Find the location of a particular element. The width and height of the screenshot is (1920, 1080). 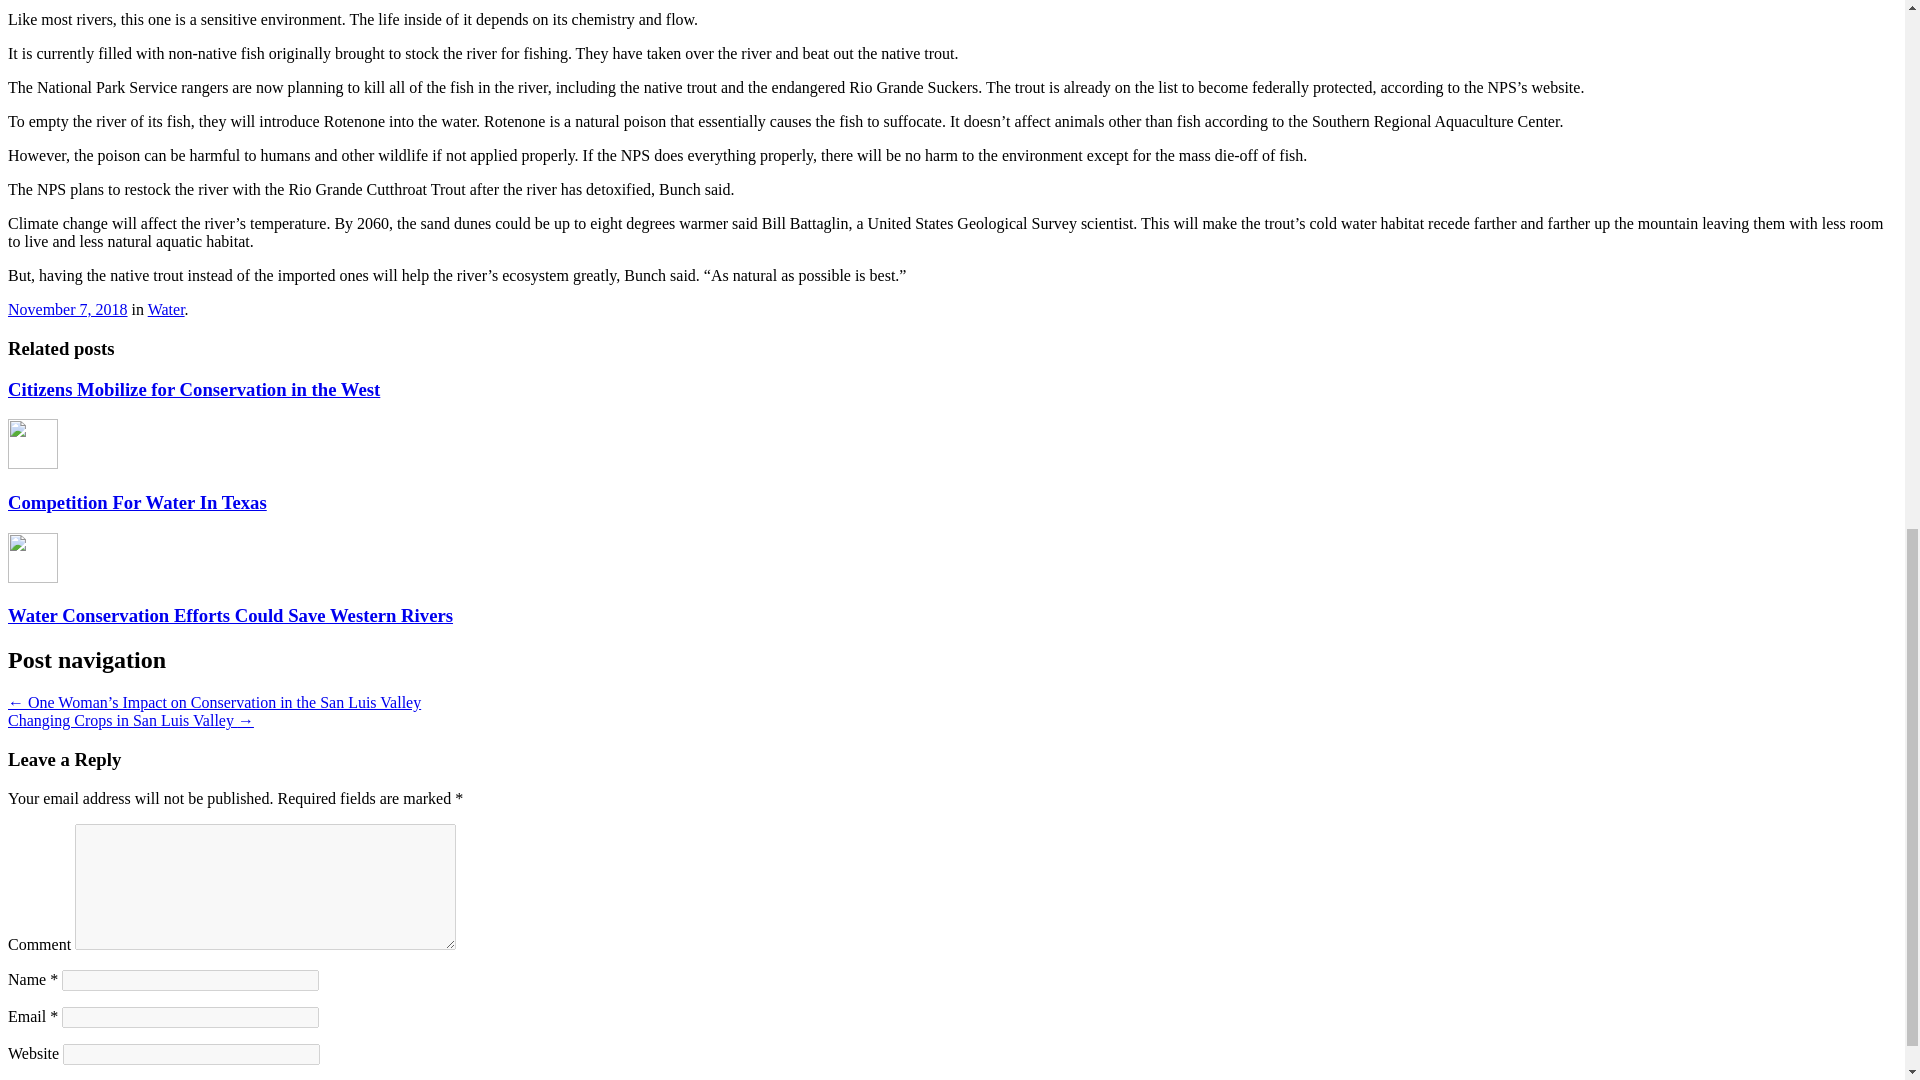

Permalink to Competition For Water In Texas is located at coordinates (136, 502).